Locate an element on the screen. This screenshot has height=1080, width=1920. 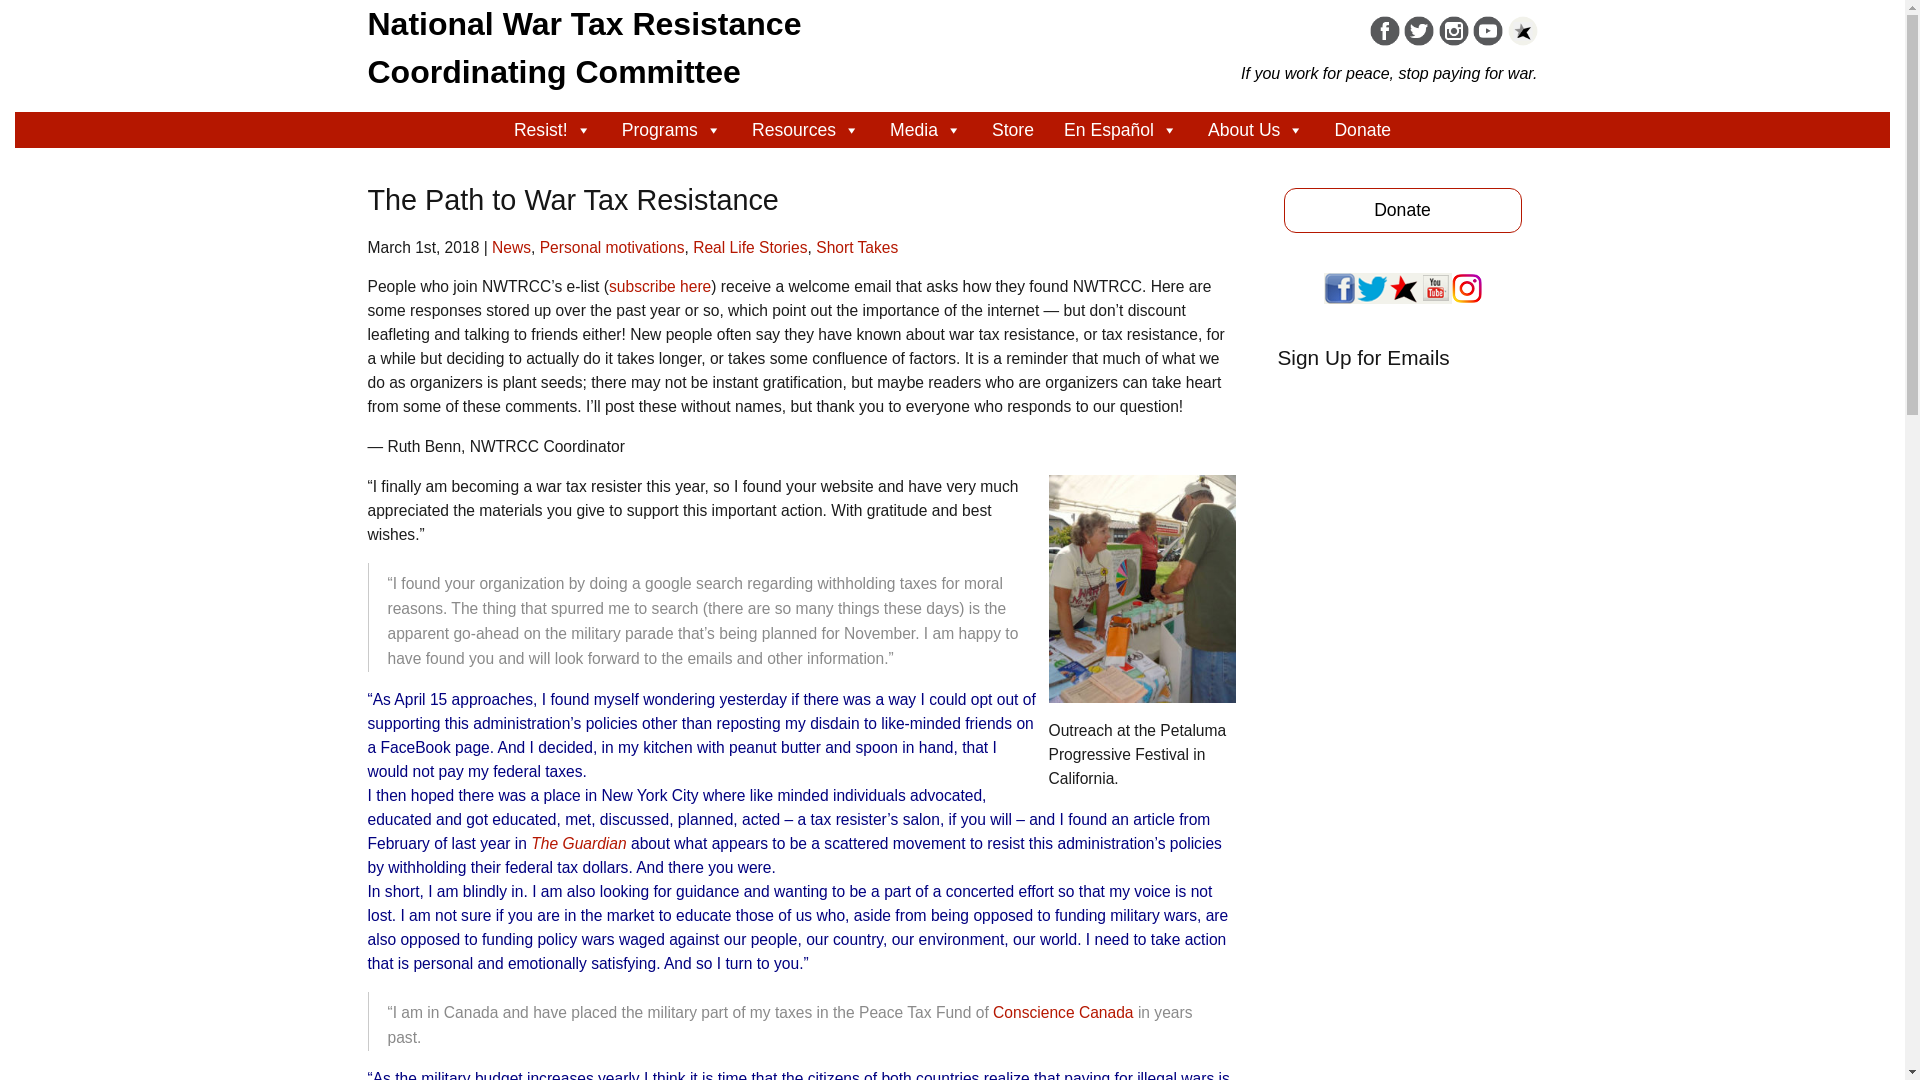
Home is located at coordinates (585, 44).